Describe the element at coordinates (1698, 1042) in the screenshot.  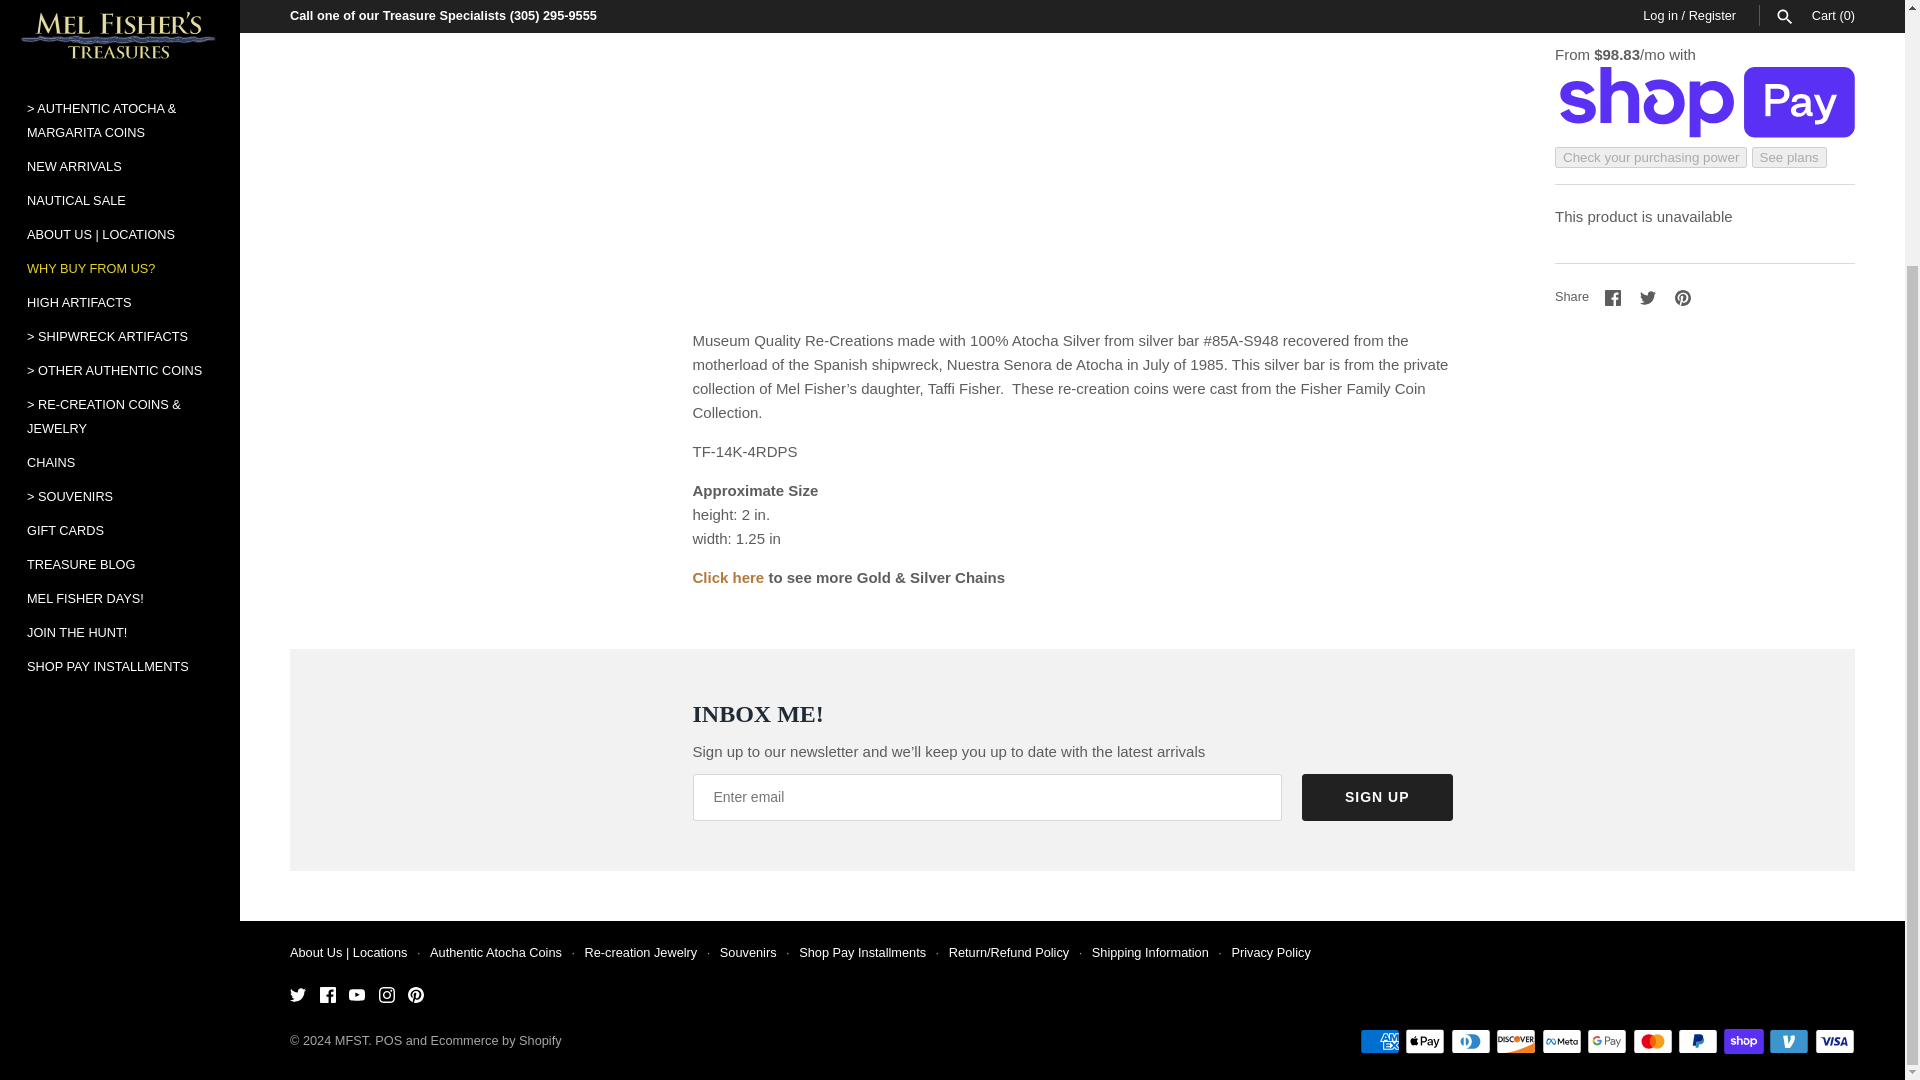
I see `PayPal` at that location.